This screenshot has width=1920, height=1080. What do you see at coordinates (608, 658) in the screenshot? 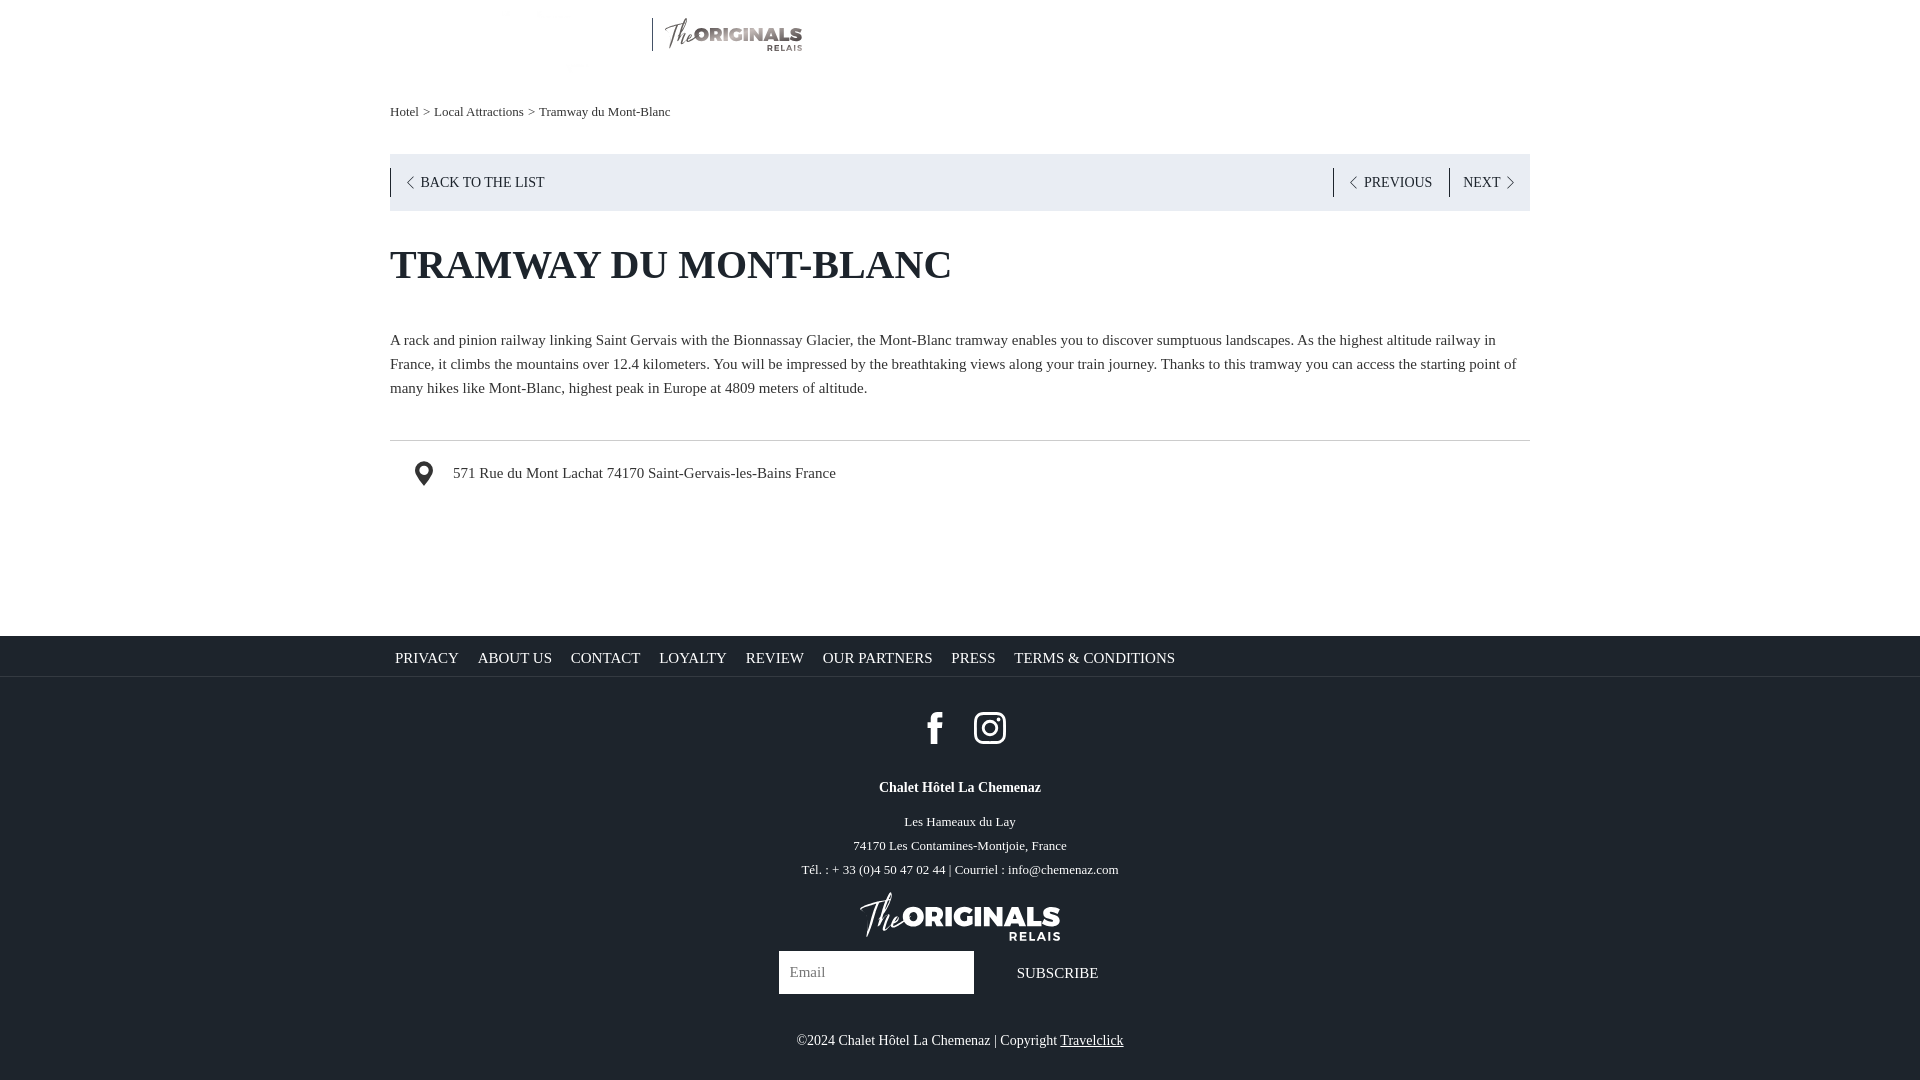
I see `CONTACT` at bounding box center [608, 658].